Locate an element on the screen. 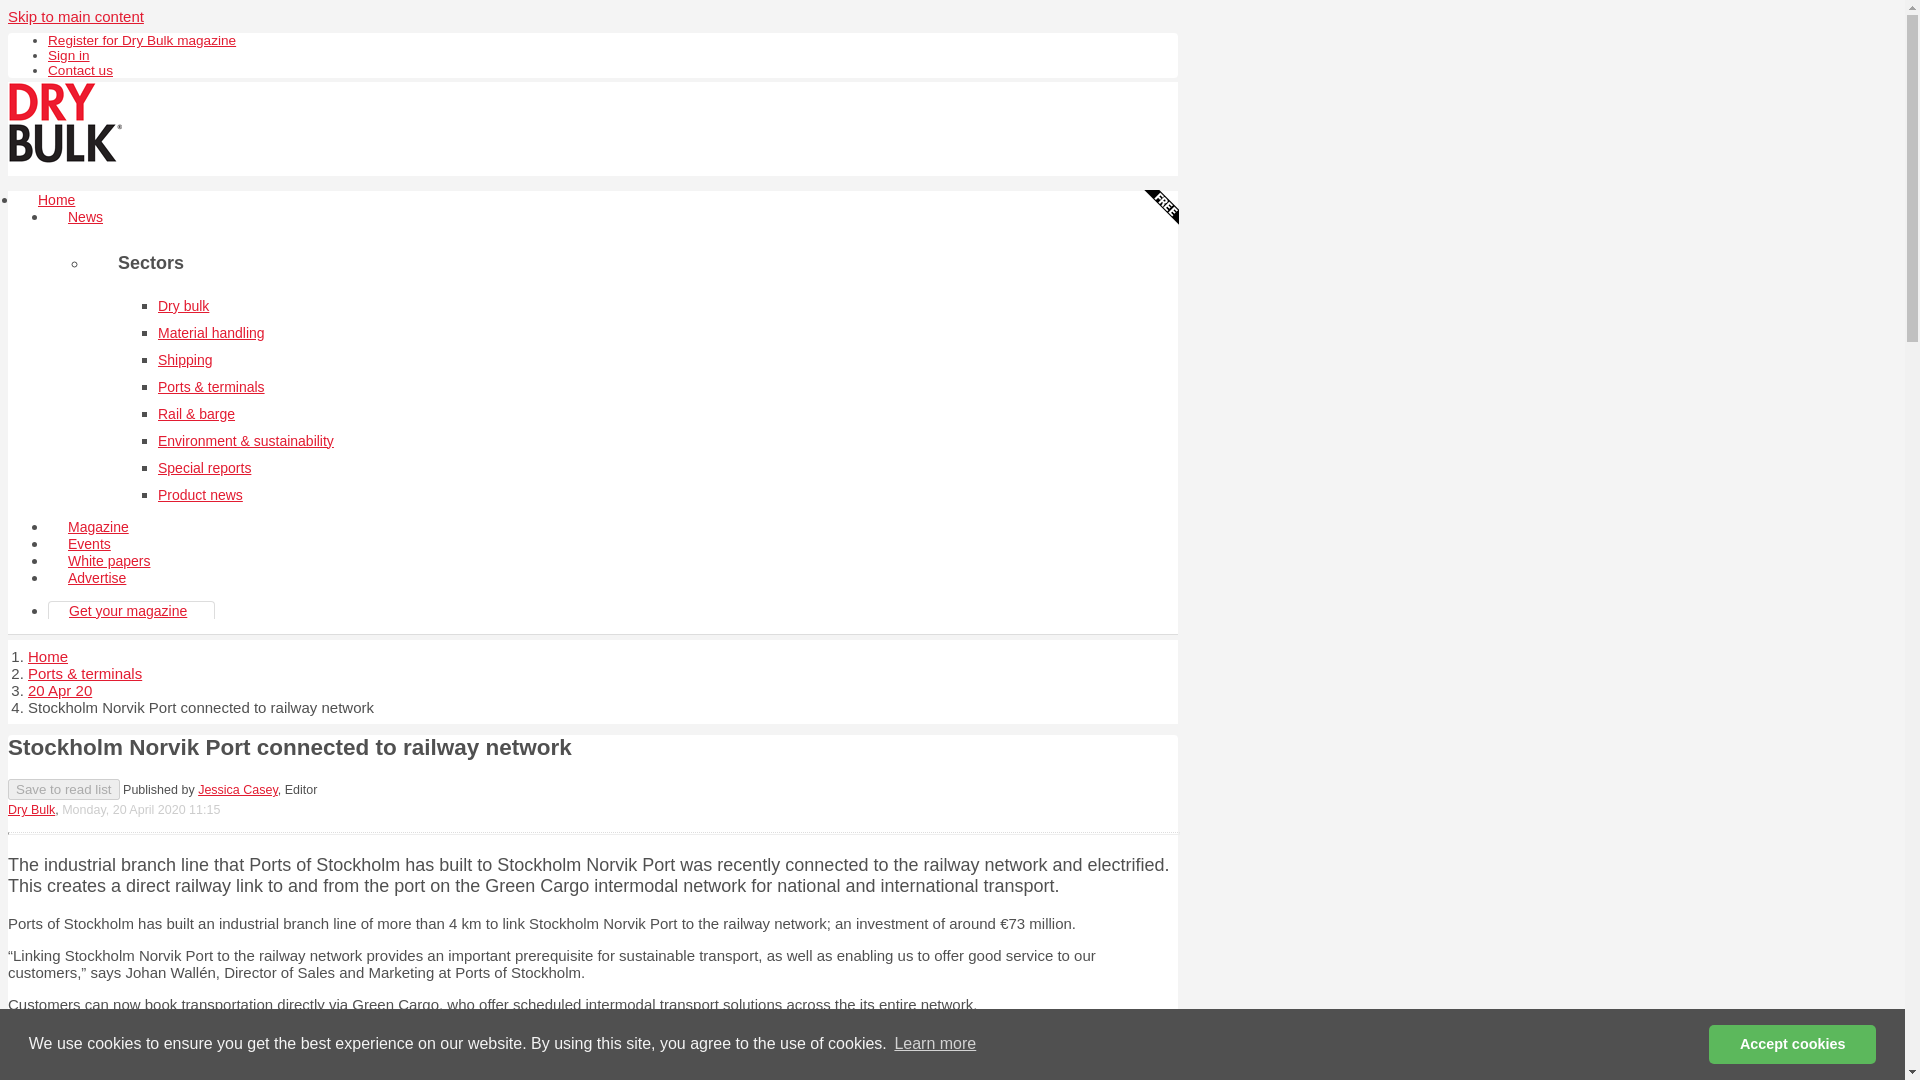 The width and height of the screenshot is (1920, 1080). Accept cookies is located at coordinates (1792, 1043).